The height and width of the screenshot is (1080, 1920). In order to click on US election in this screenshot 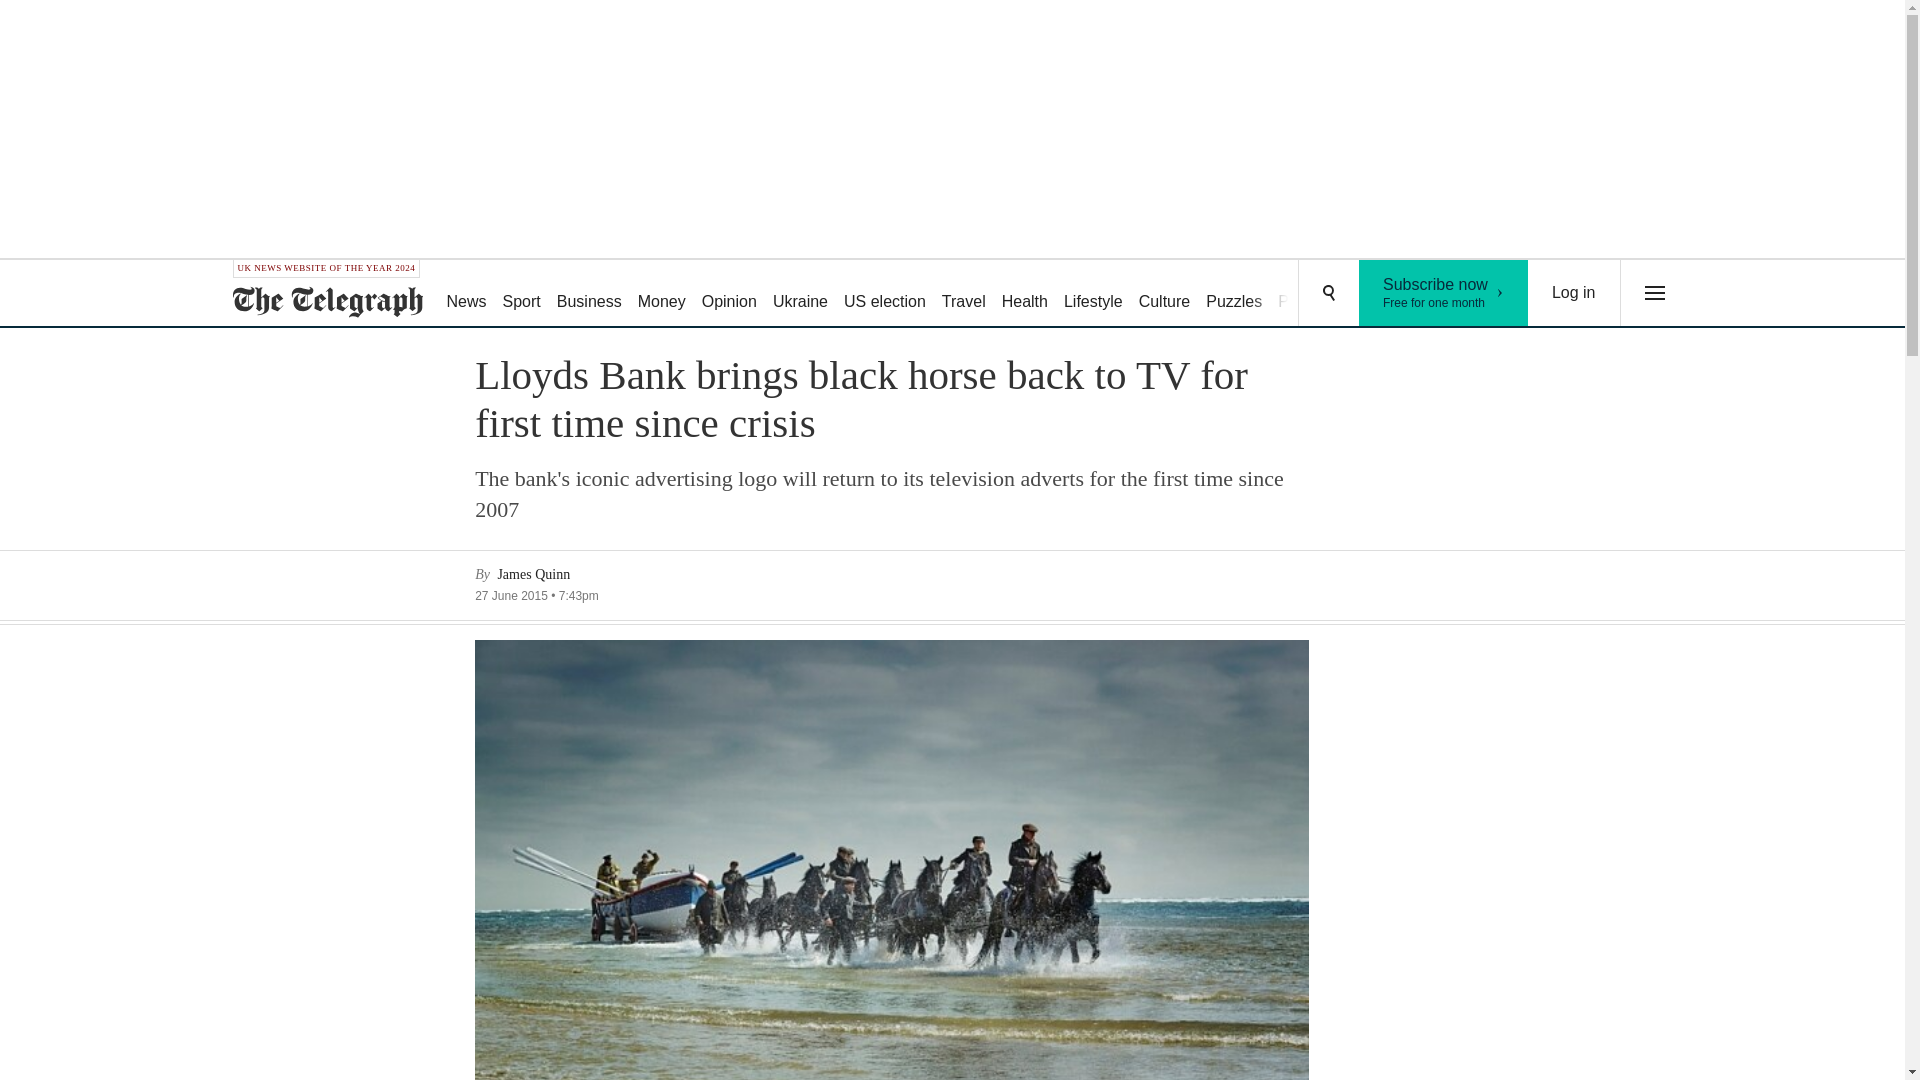, I will do `click(1093, 294)`.